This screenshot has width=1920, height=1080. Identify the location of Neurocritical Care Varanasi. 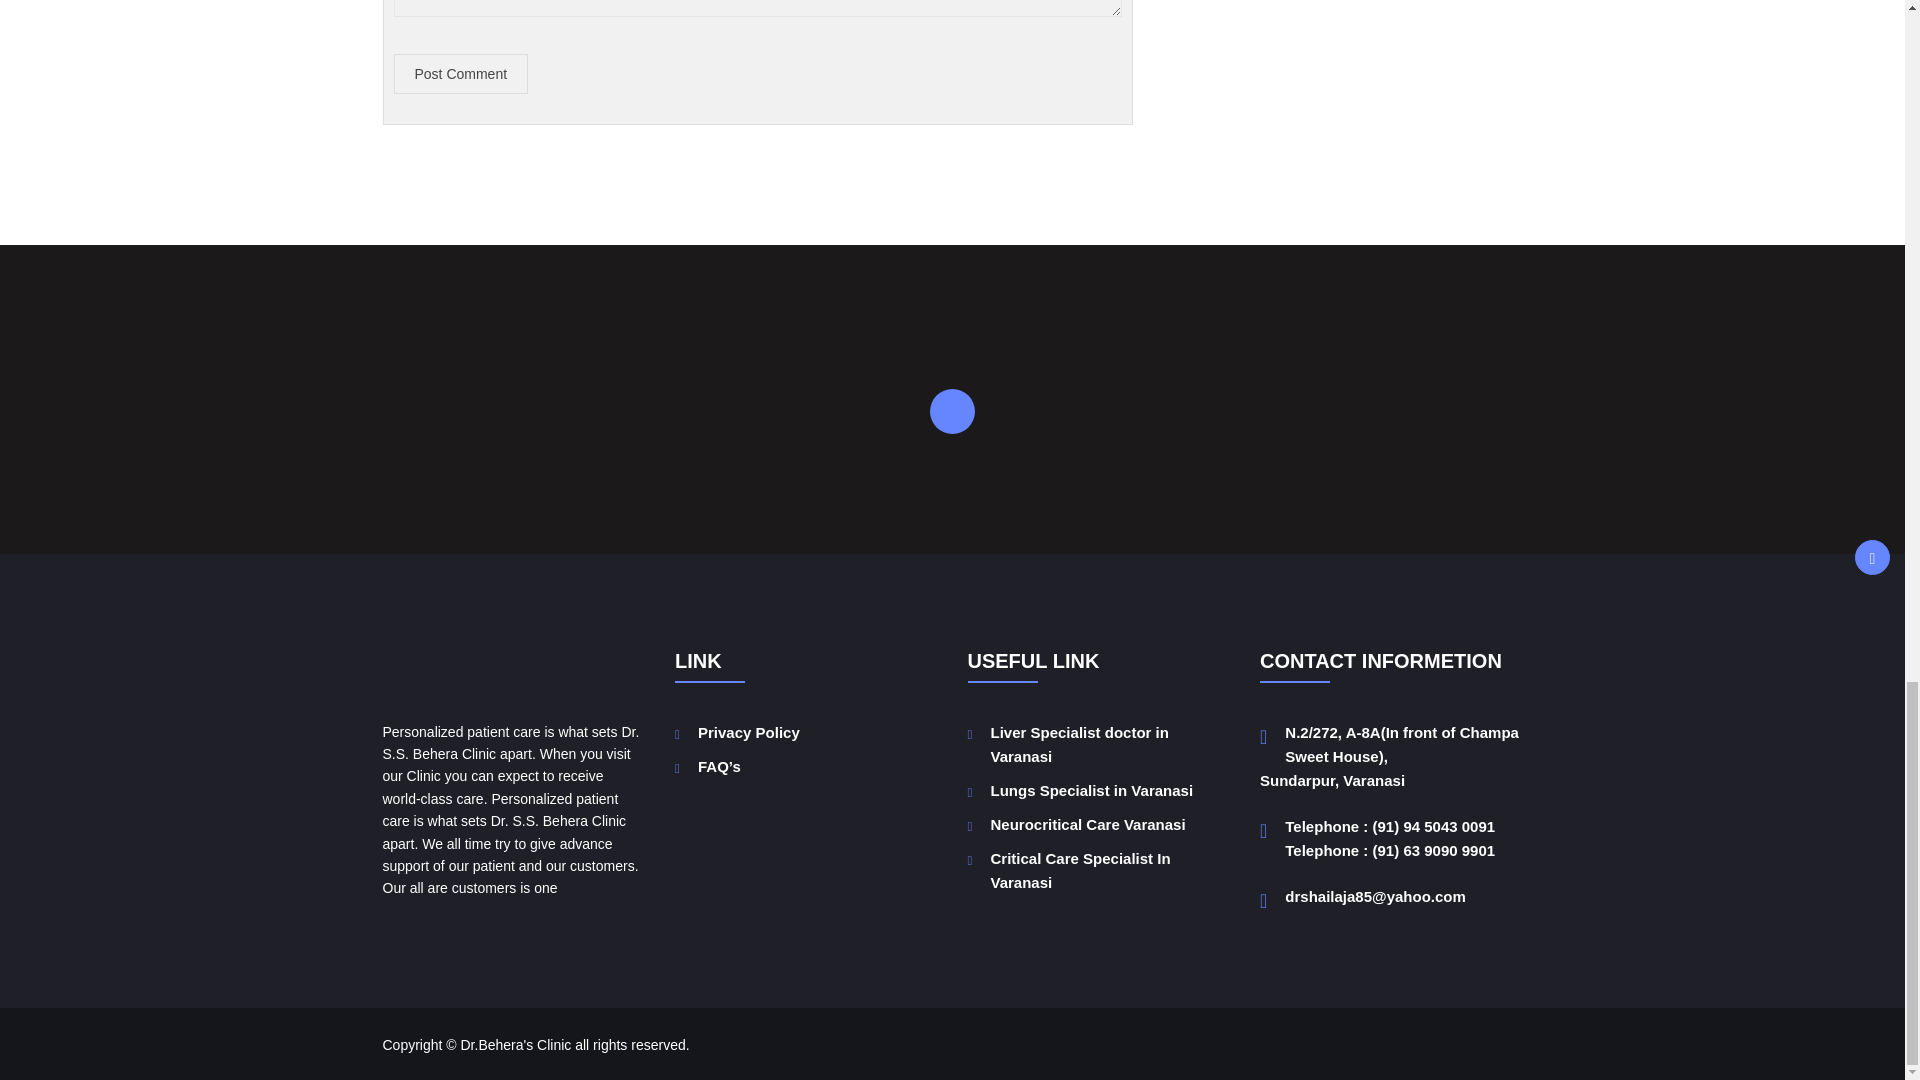
(1087, 824).